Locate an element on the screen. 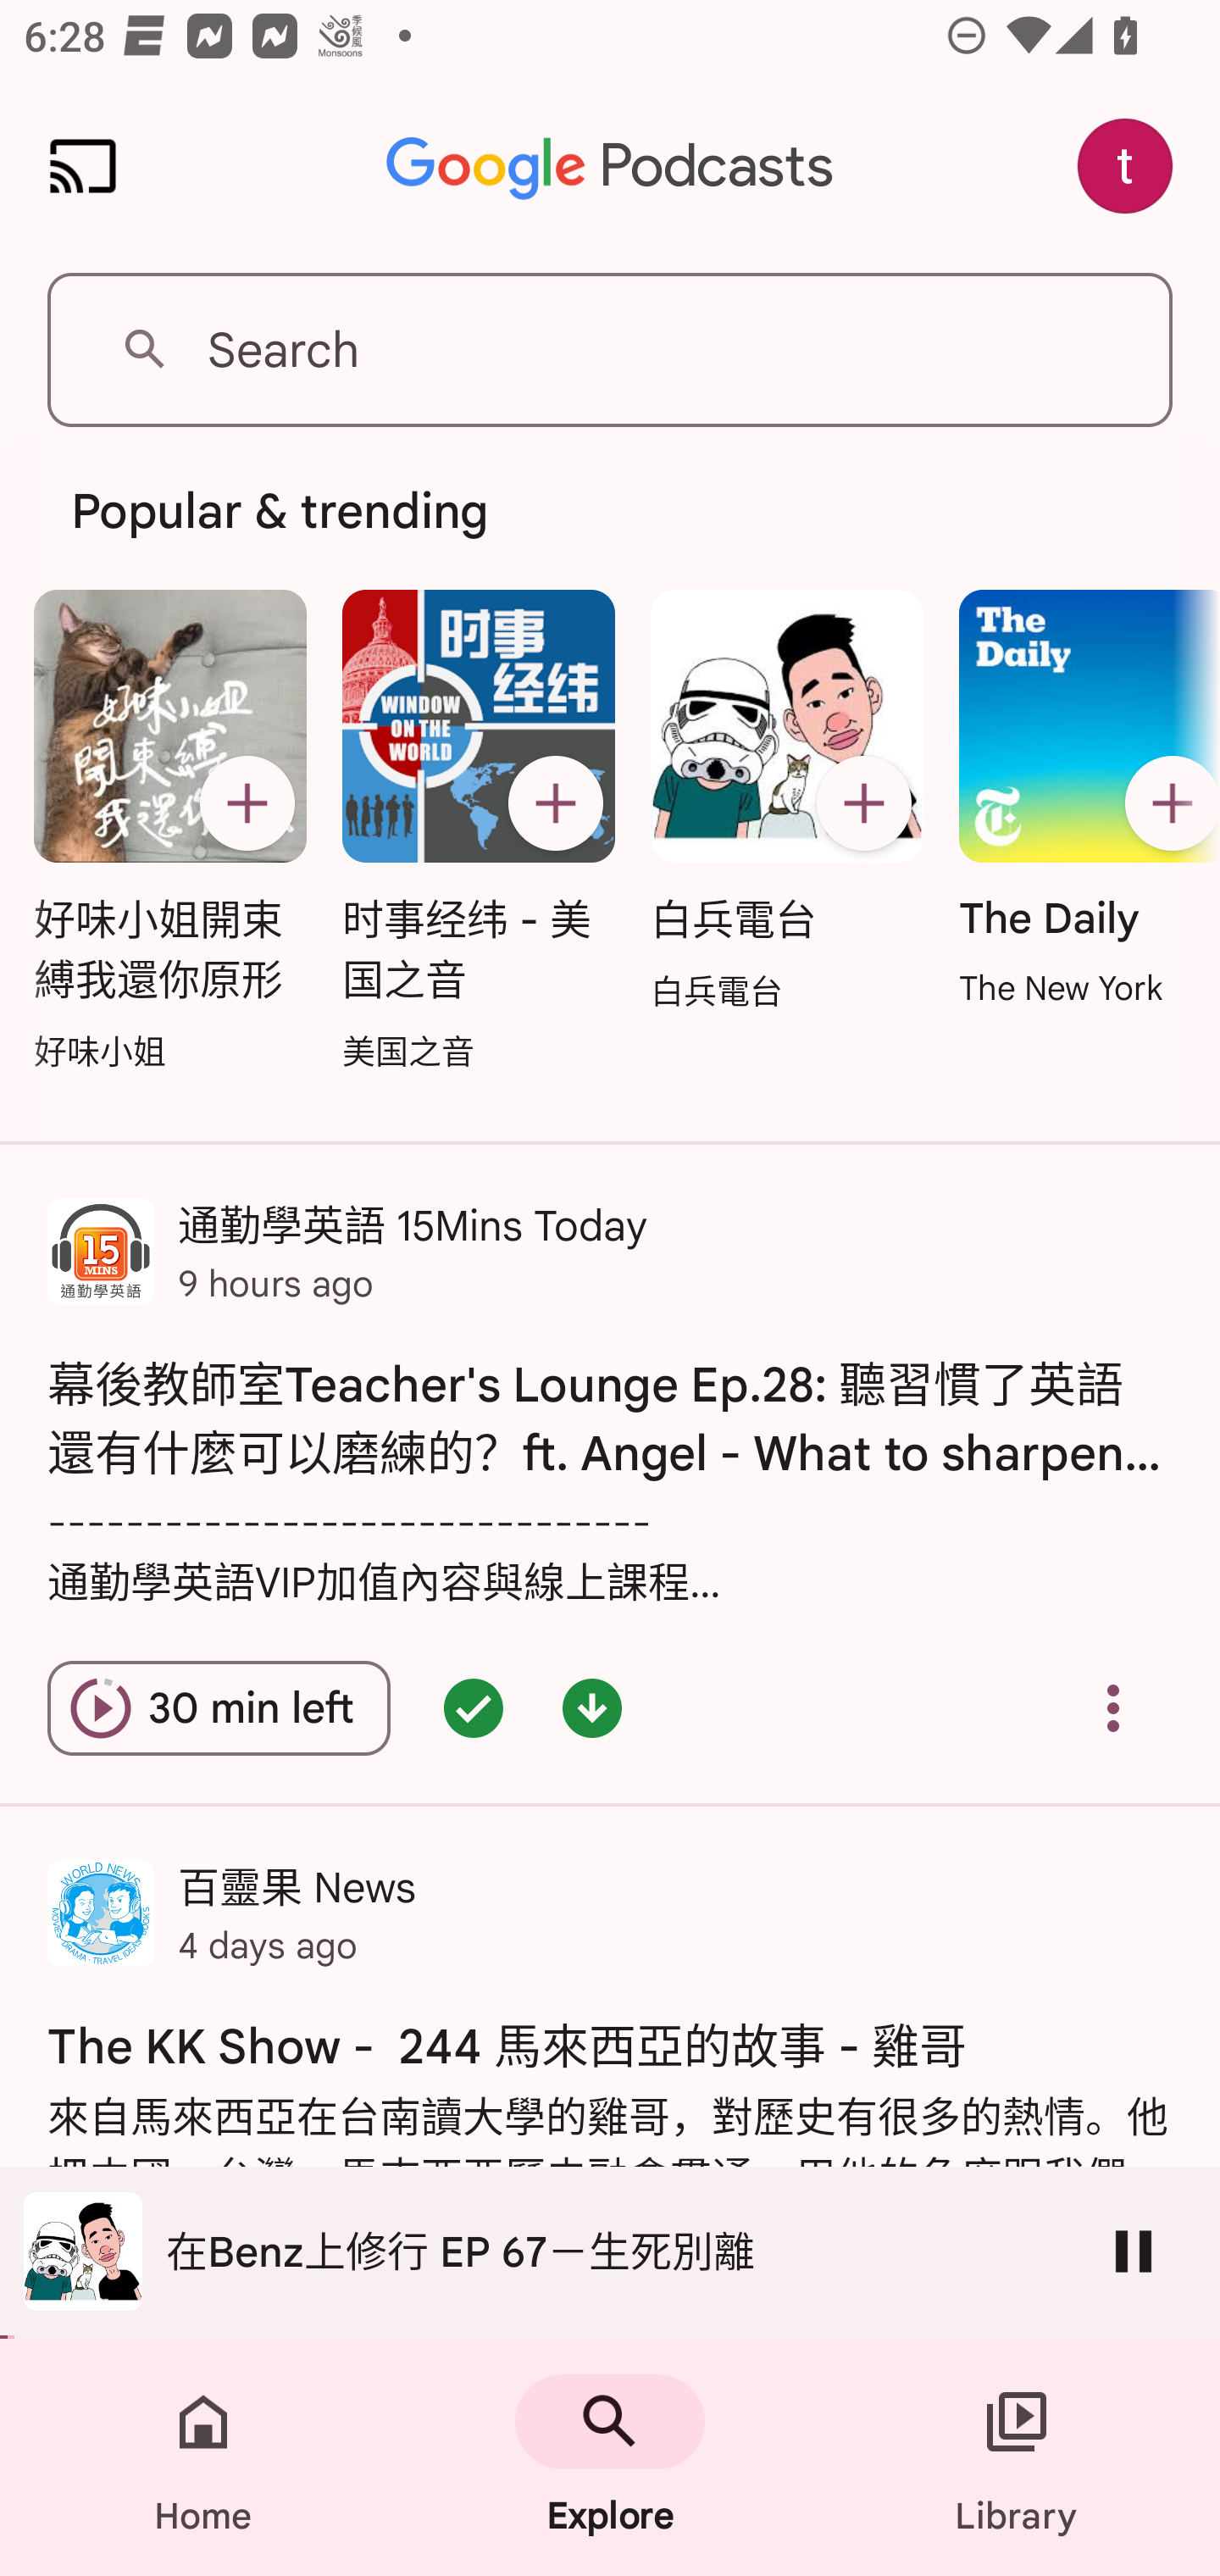 This screenshot has height=2576, width=1220. Library is located at coordinates (1017, 2457).